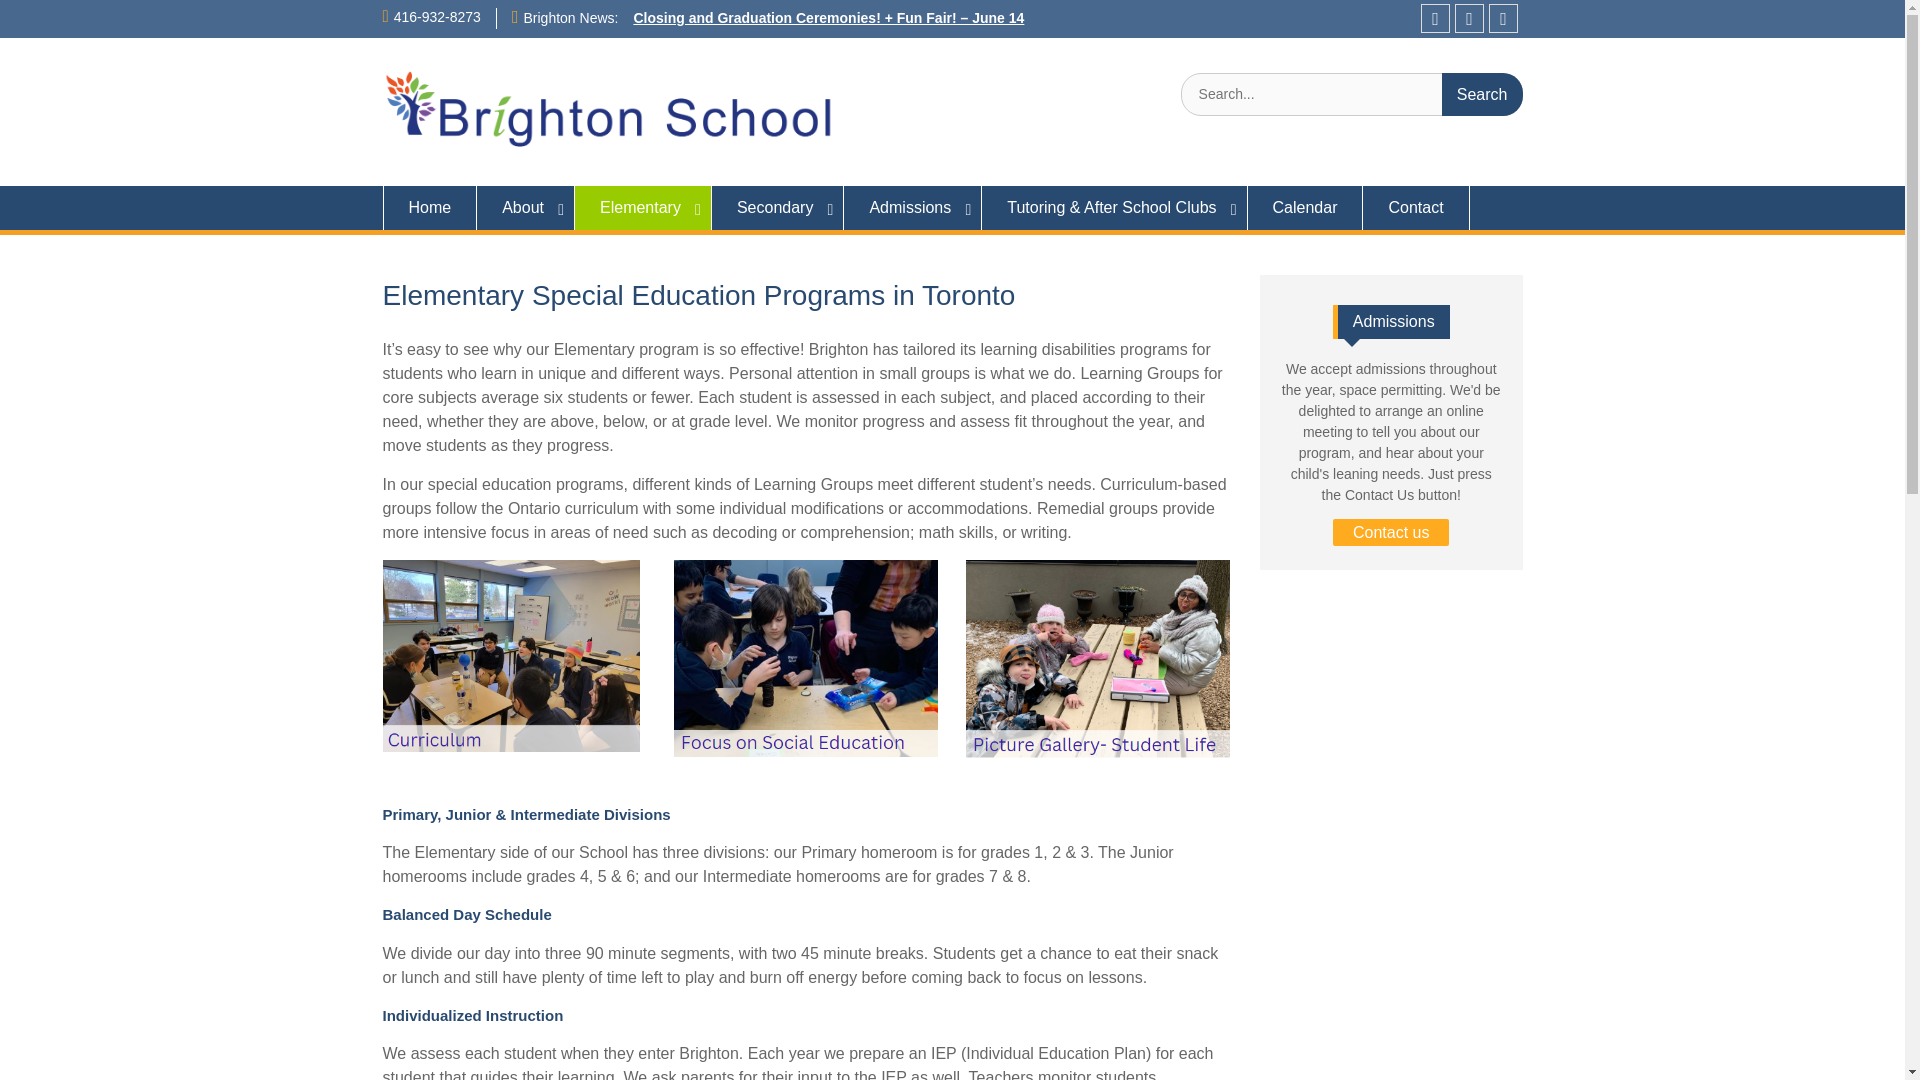 Image resolution: width=1920 pixels, height=1080 pixels. What do you see at coordinates (643, 208) in the screenshot?
I see `Elementary` at bounding box center [643, 208].